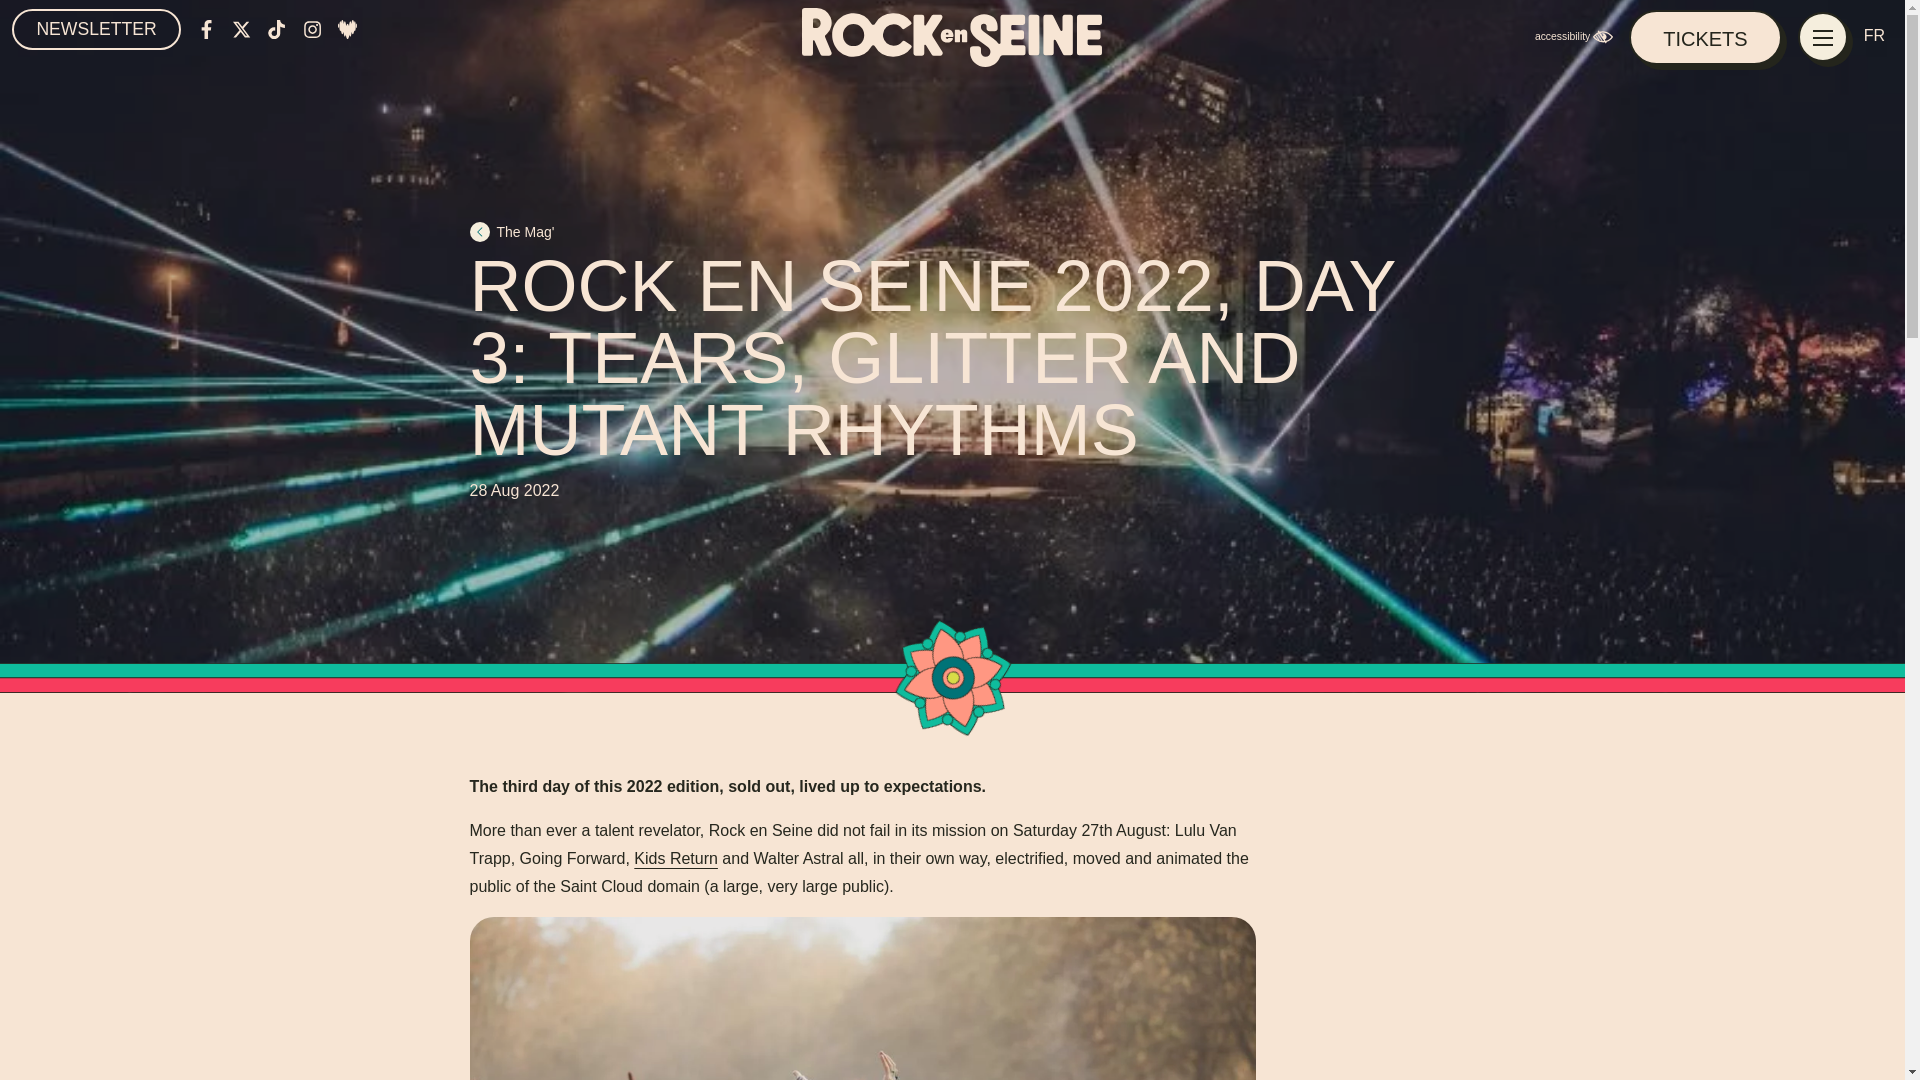 The image size is (1920, 1080). Describe the element at coordinates (96, 28) in the screenshot. I see `NEWSLETTER` at that location.